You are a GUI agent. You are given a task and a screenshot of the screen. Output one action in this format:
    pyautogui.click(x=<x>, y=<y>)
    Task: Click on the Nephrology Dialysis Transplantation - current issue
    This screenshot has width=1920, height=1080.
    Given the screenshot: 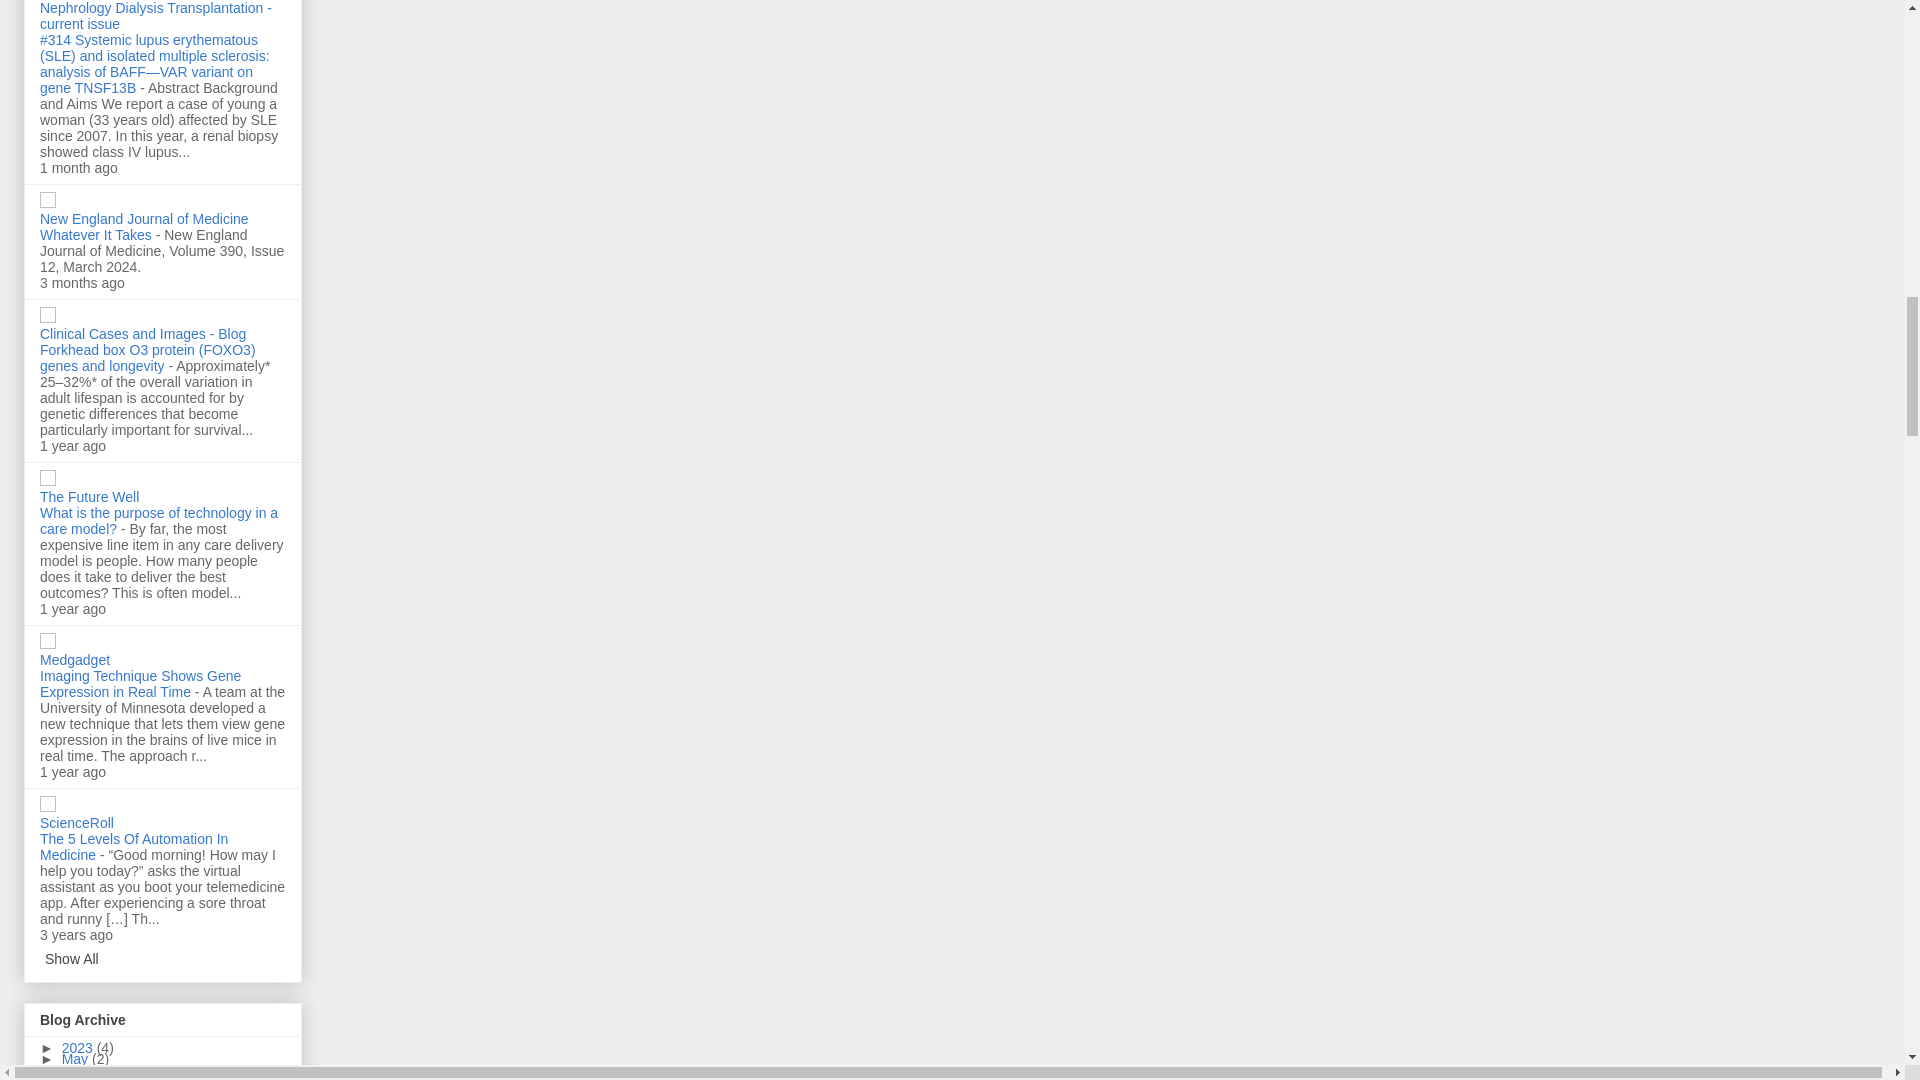 What is the action you would take?
    pyautogui.click(x=156, y=16)
    